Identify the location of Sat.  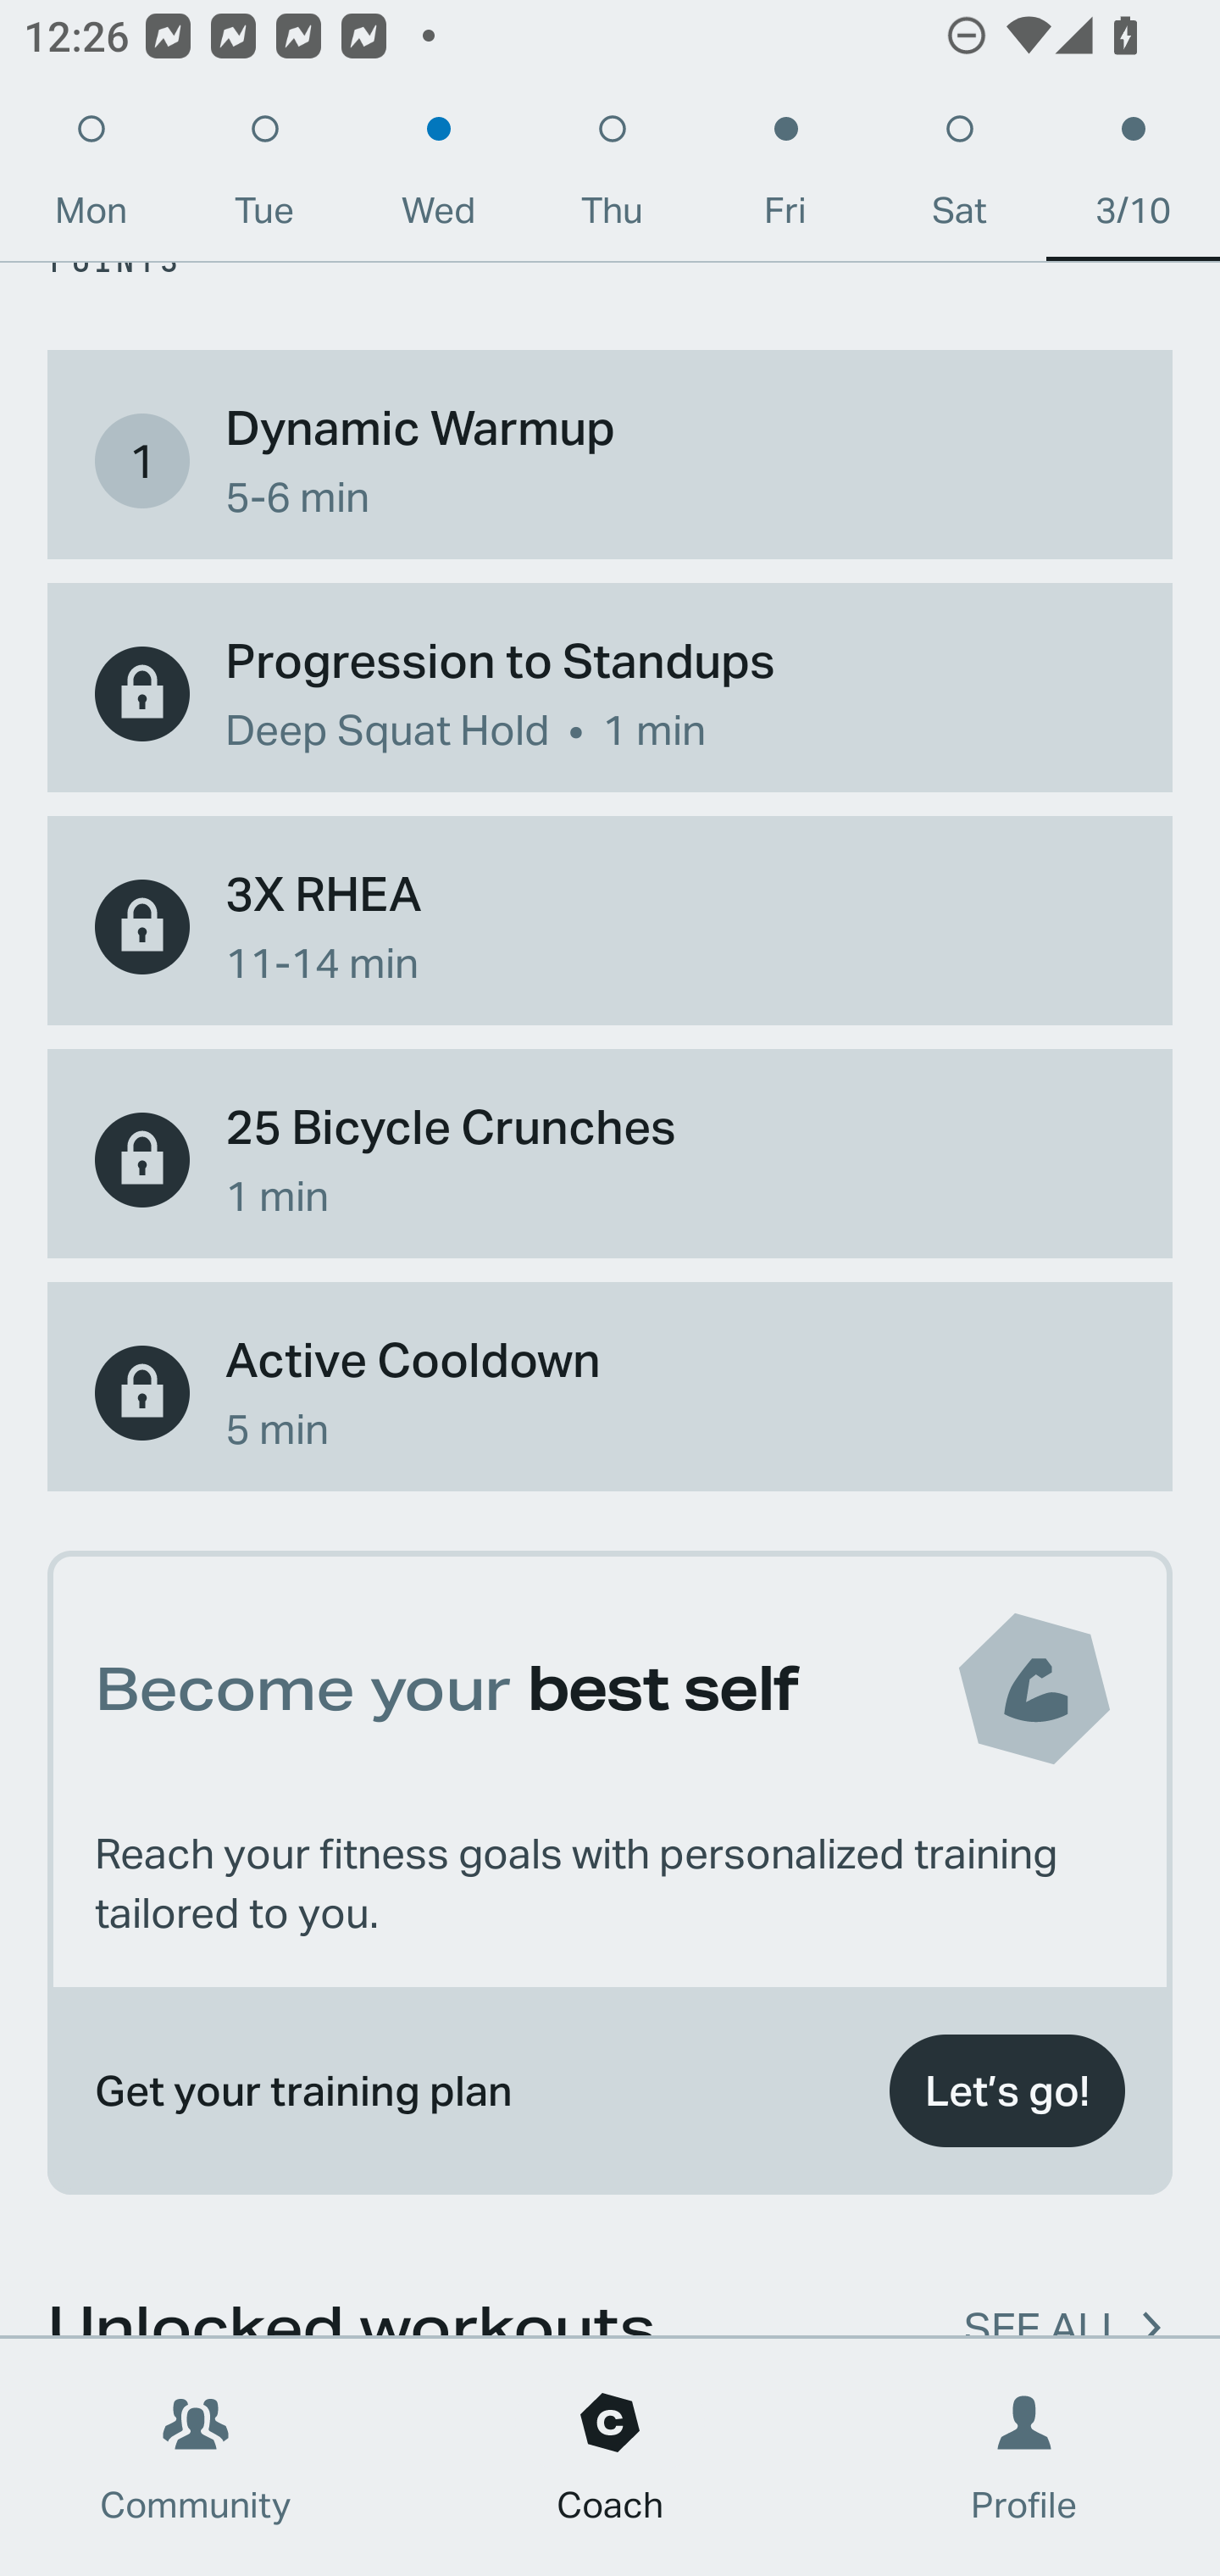
(959, 178).